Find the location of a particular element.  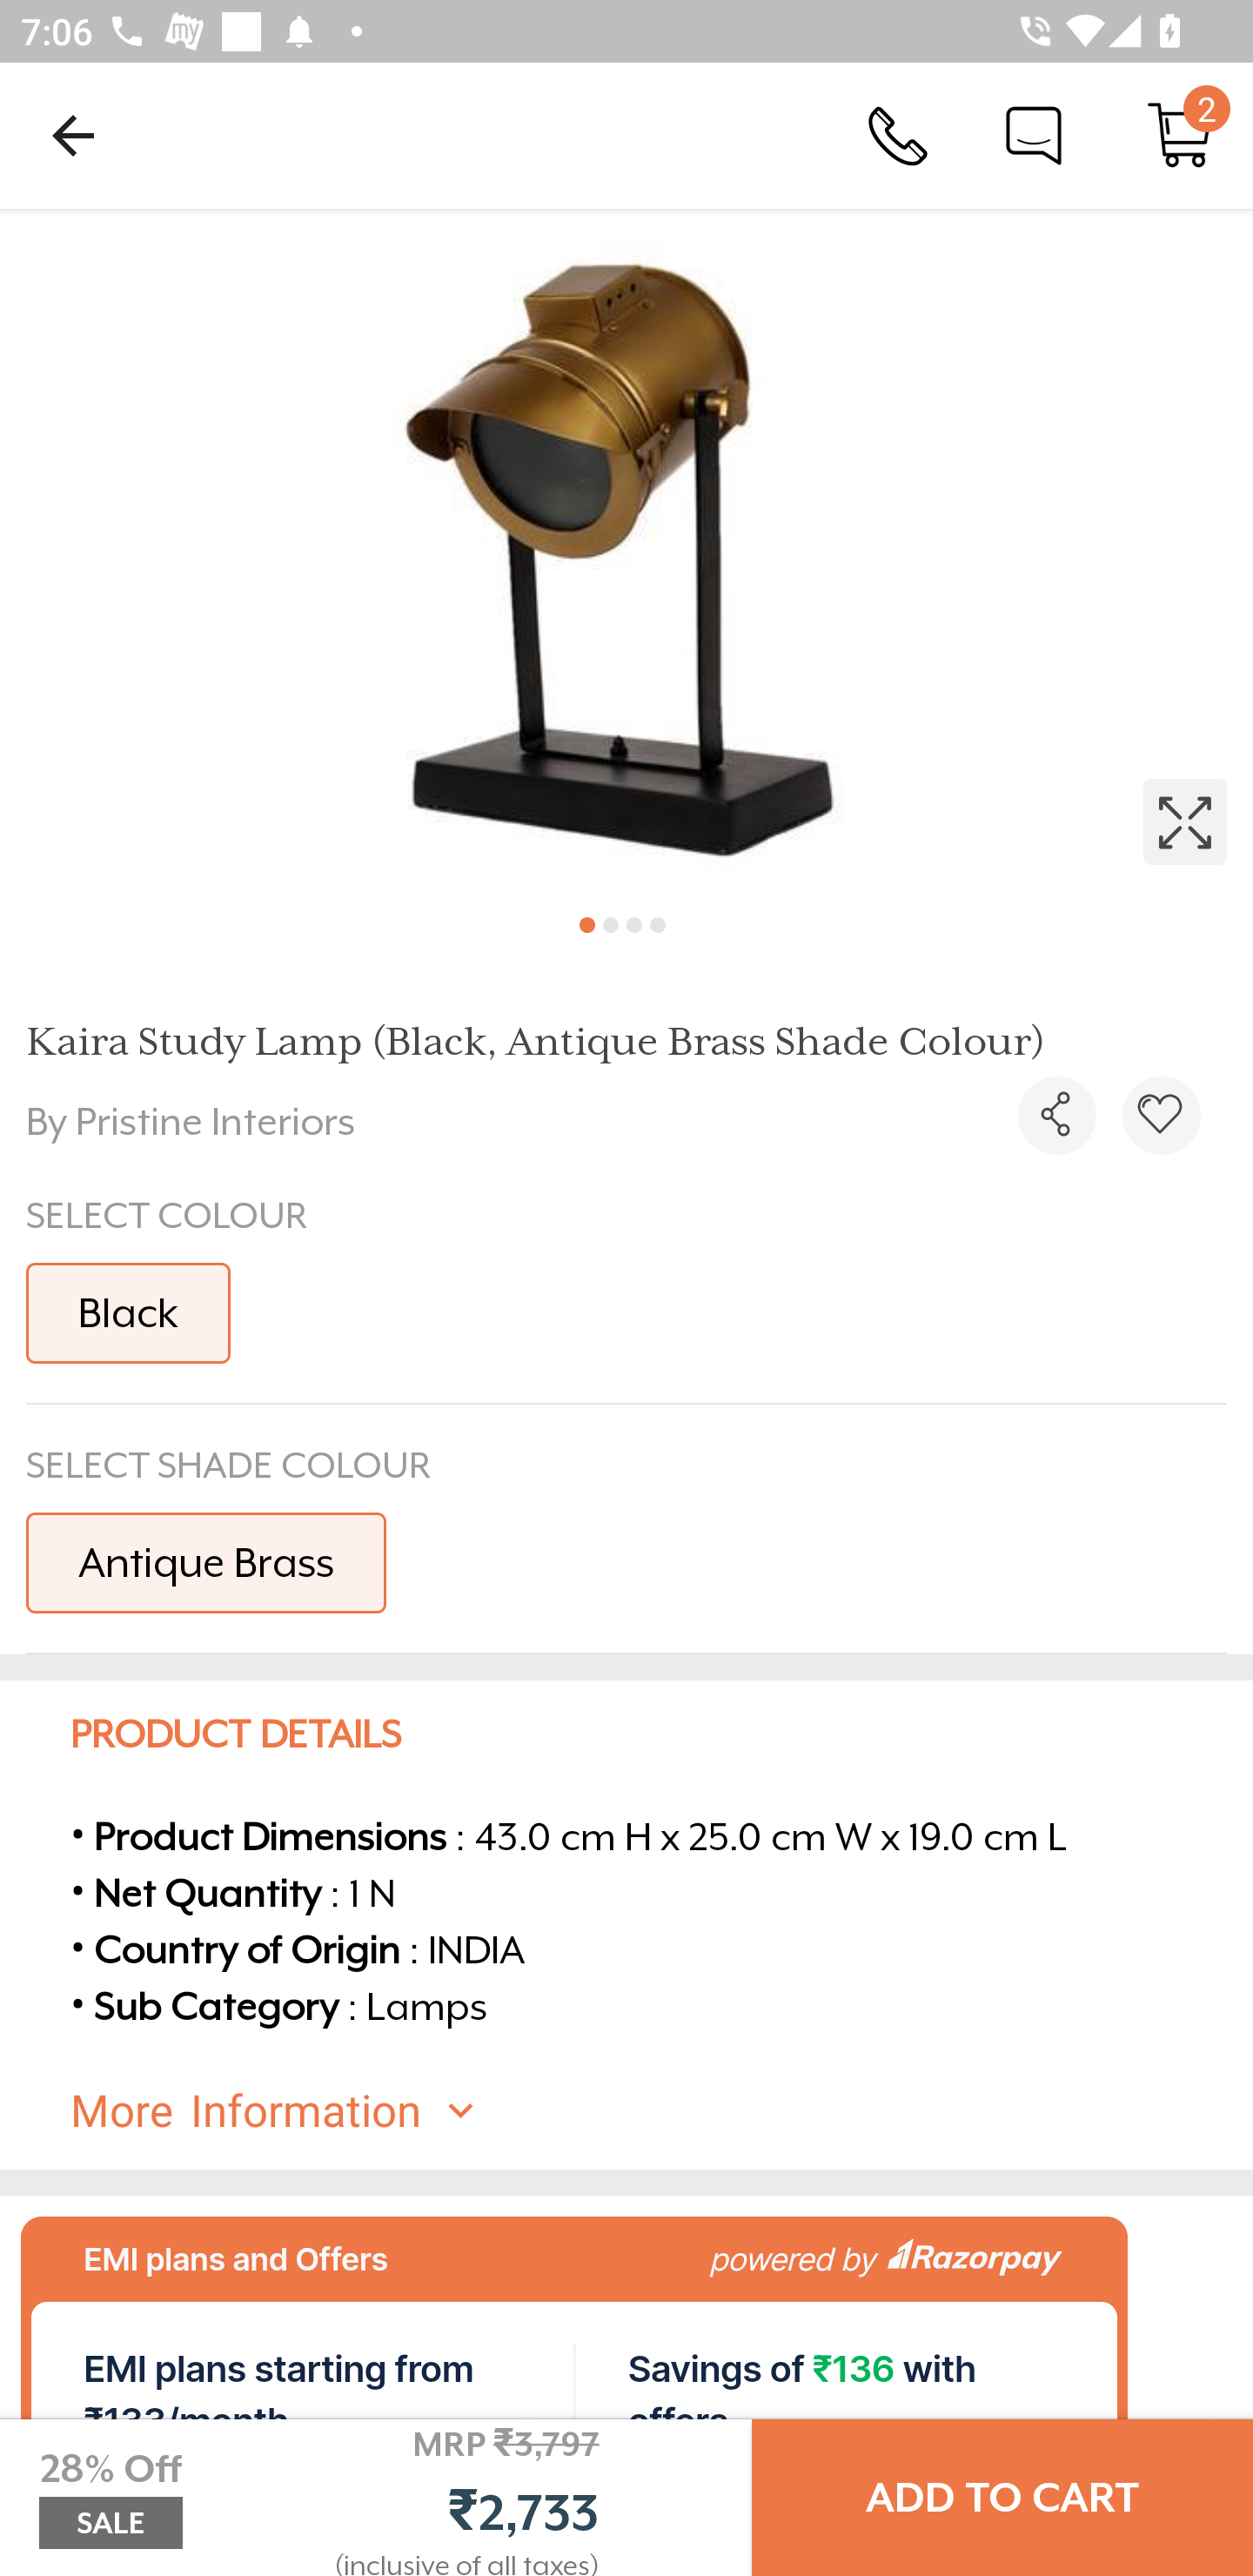

Navigate up is located at coordinates (73, 135).